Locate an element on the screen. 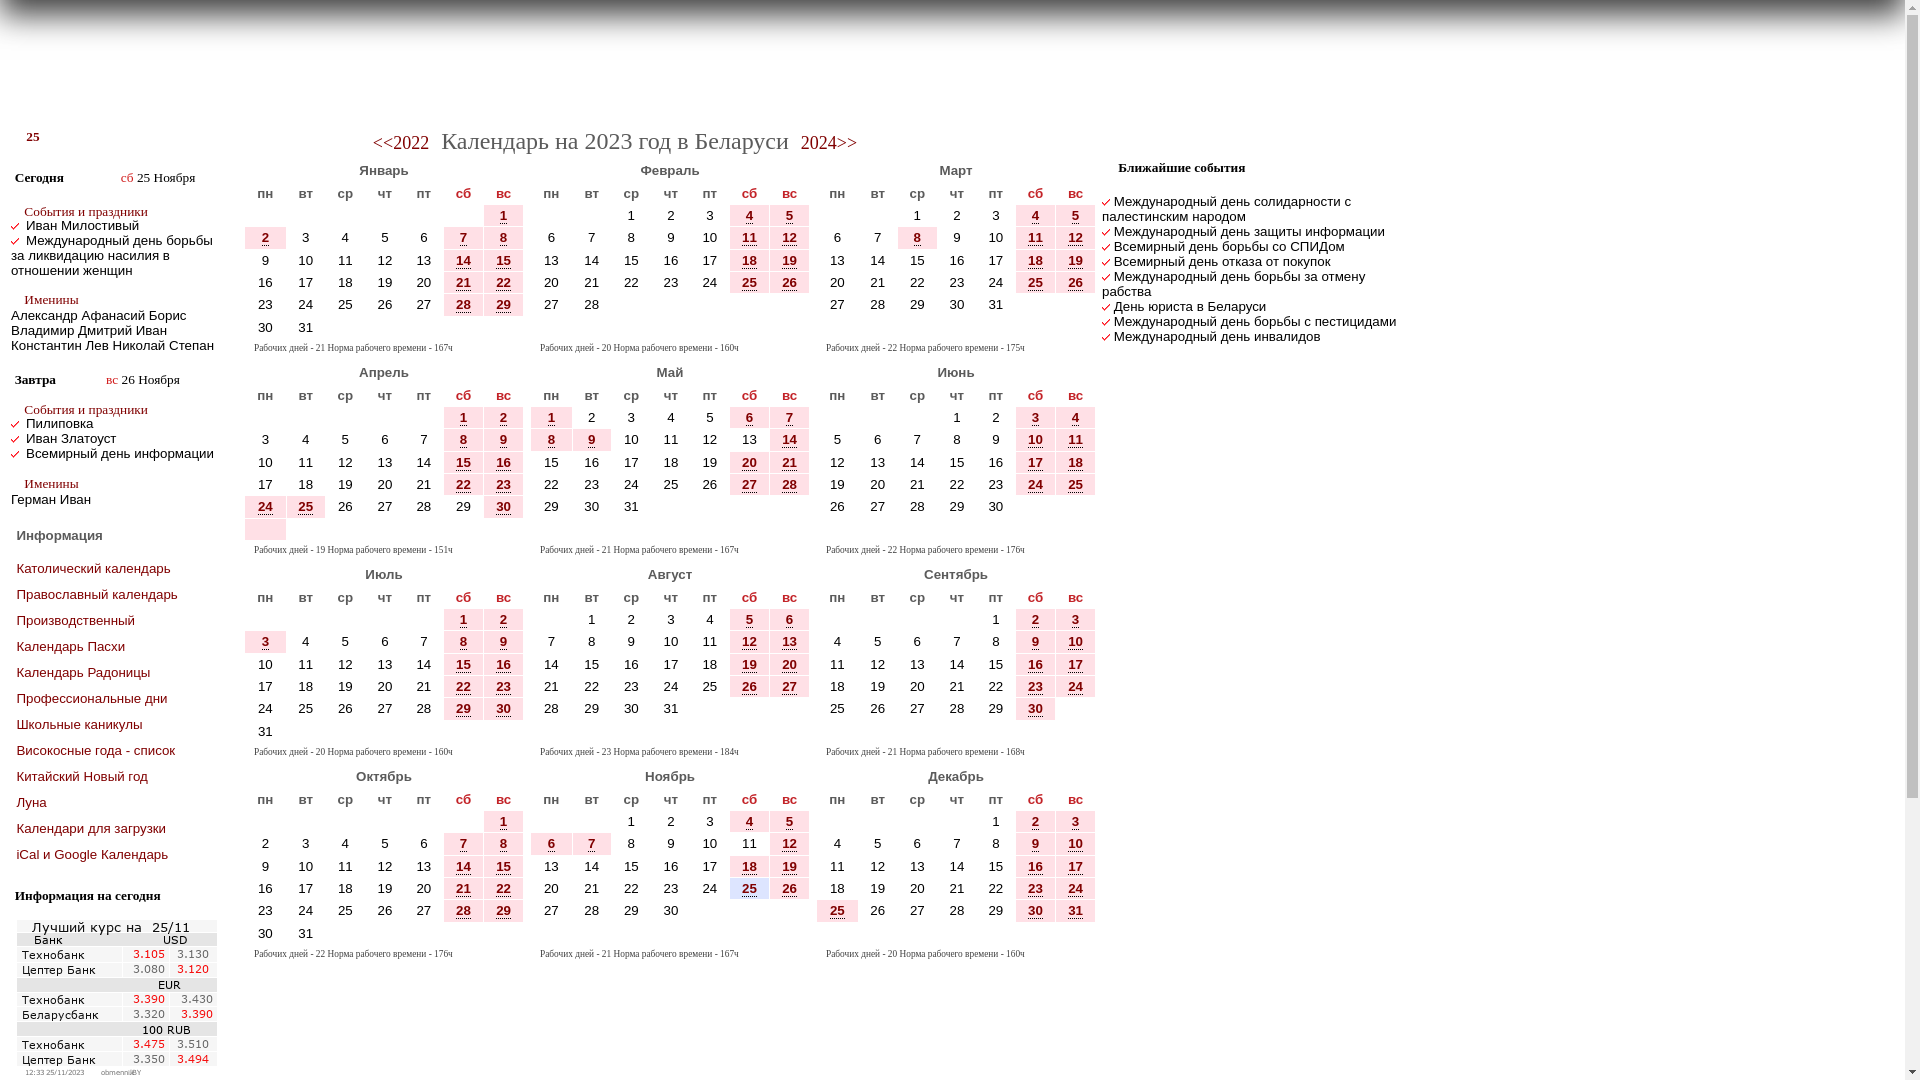  15 is located at coordinates (918, 260).